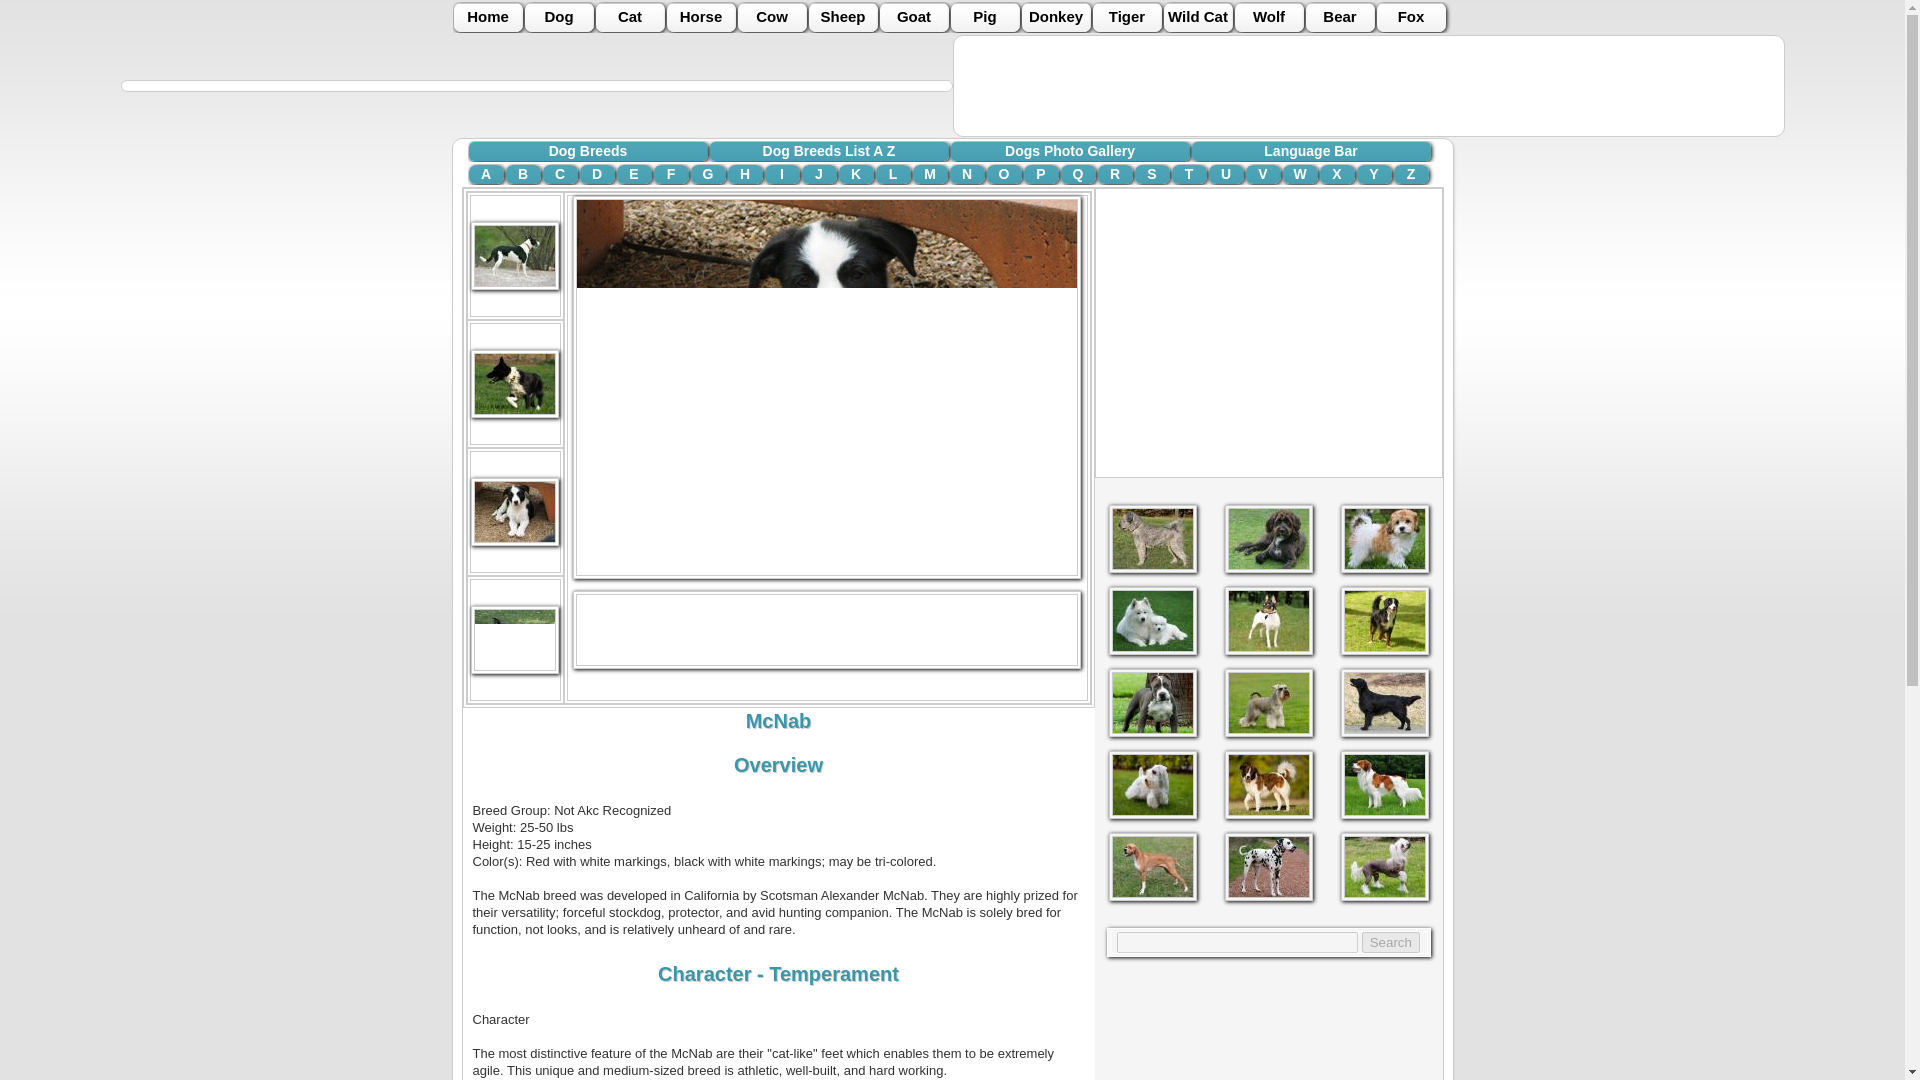  I want to click on Dog Breeds List A Z, so click(829, 150).